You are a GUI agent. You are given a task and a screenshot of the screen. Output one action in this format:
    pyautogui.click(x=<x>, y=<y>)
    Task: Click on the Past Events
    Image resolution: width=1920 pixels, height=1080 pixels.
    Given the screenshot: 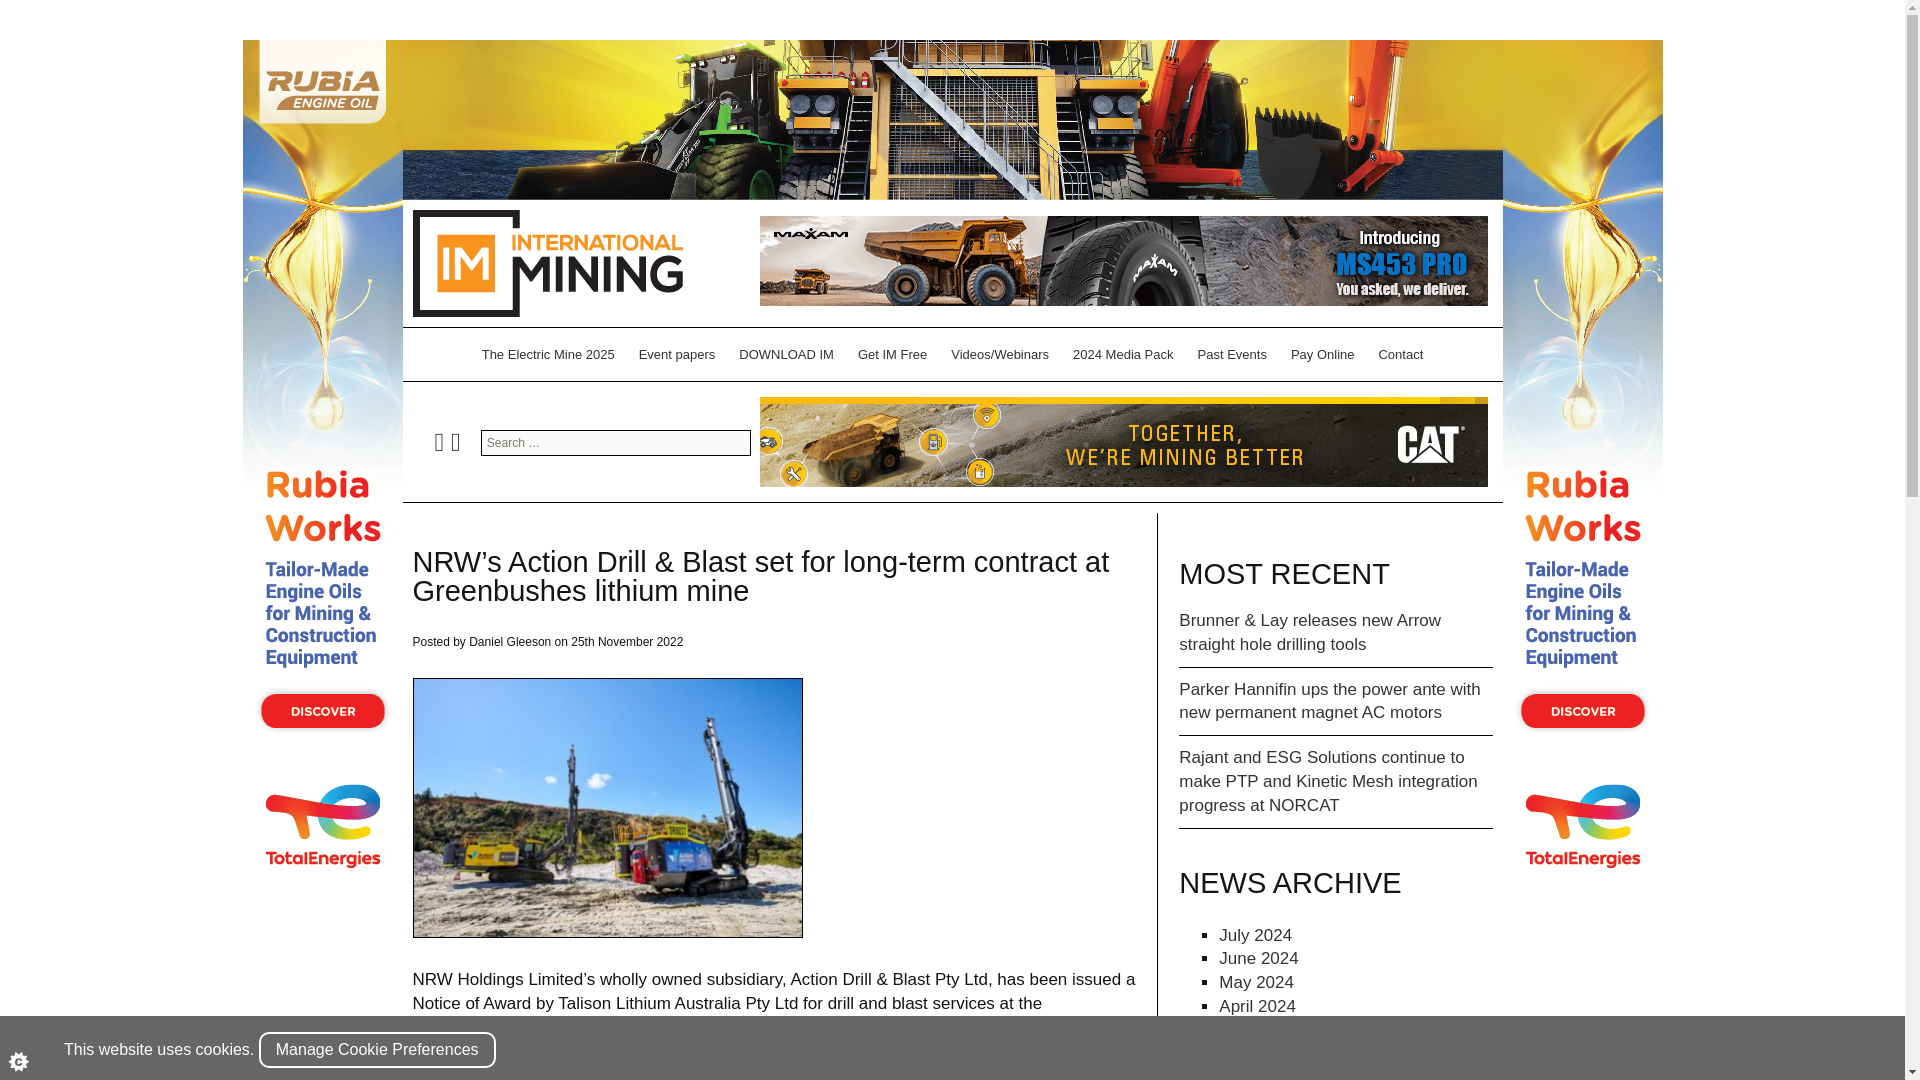 What is the action you would take?
    pyautogui.click(x=1232, y=354)
    